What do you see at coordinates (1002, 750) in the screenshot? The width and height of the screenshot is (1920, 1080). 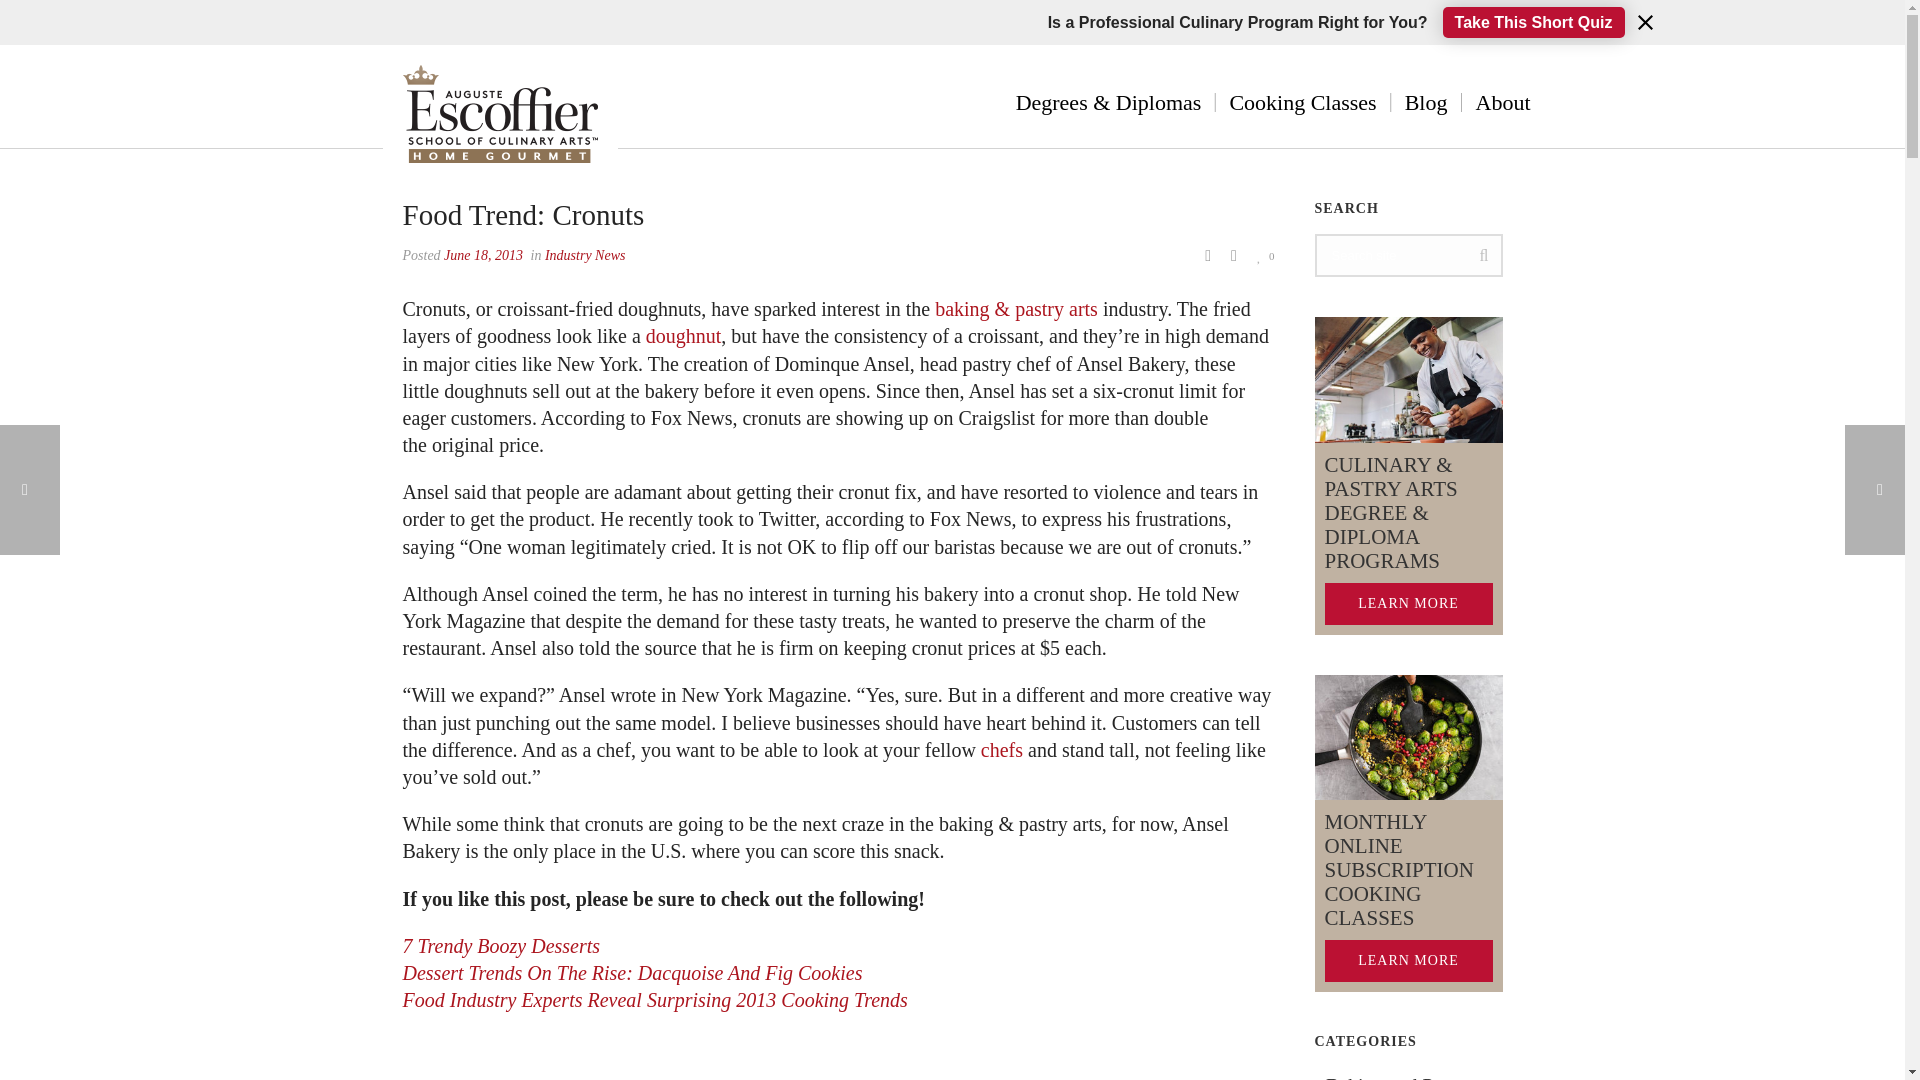 I see `chefs` at bounding box center [1002, 750].